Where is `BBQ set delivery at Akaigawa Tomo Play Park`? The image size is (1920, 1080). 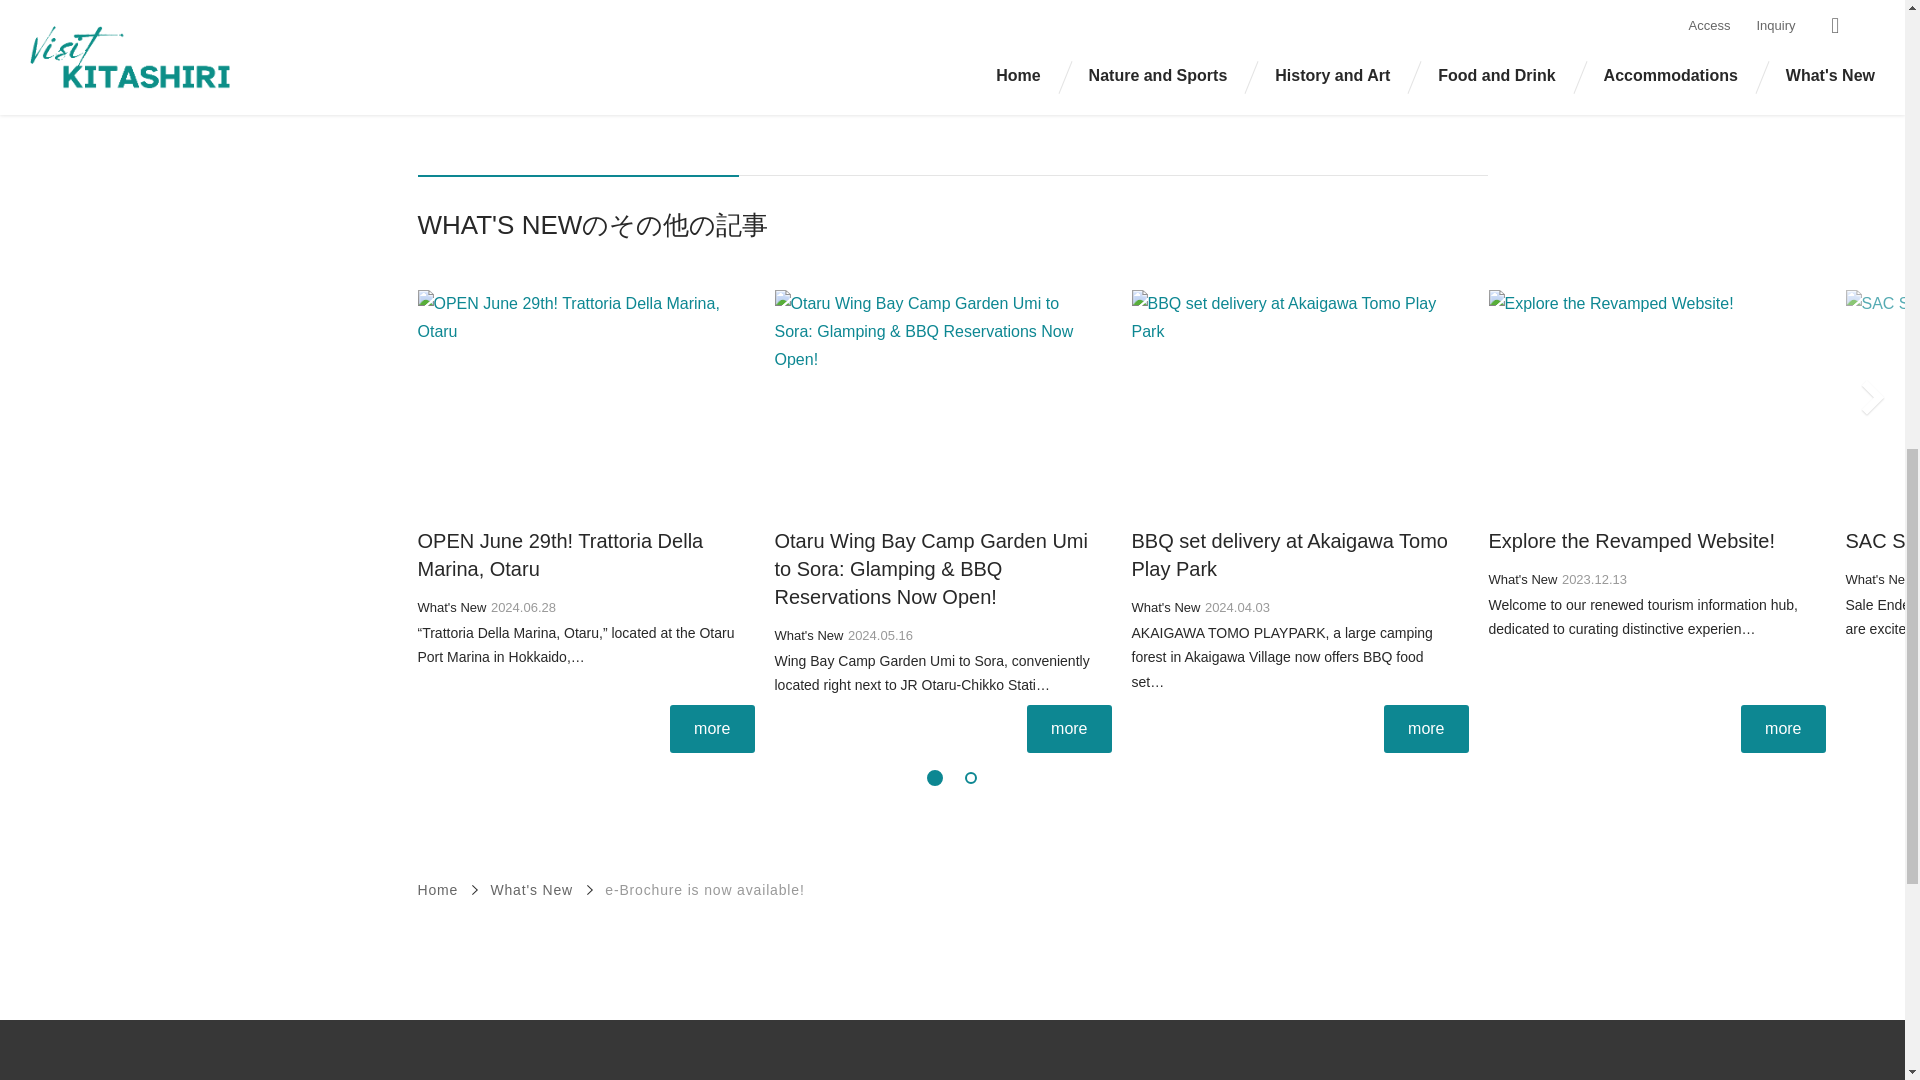 BBQ set delivery at Akaigawa Tomo Play Park is located at coordinates (1290, 554).